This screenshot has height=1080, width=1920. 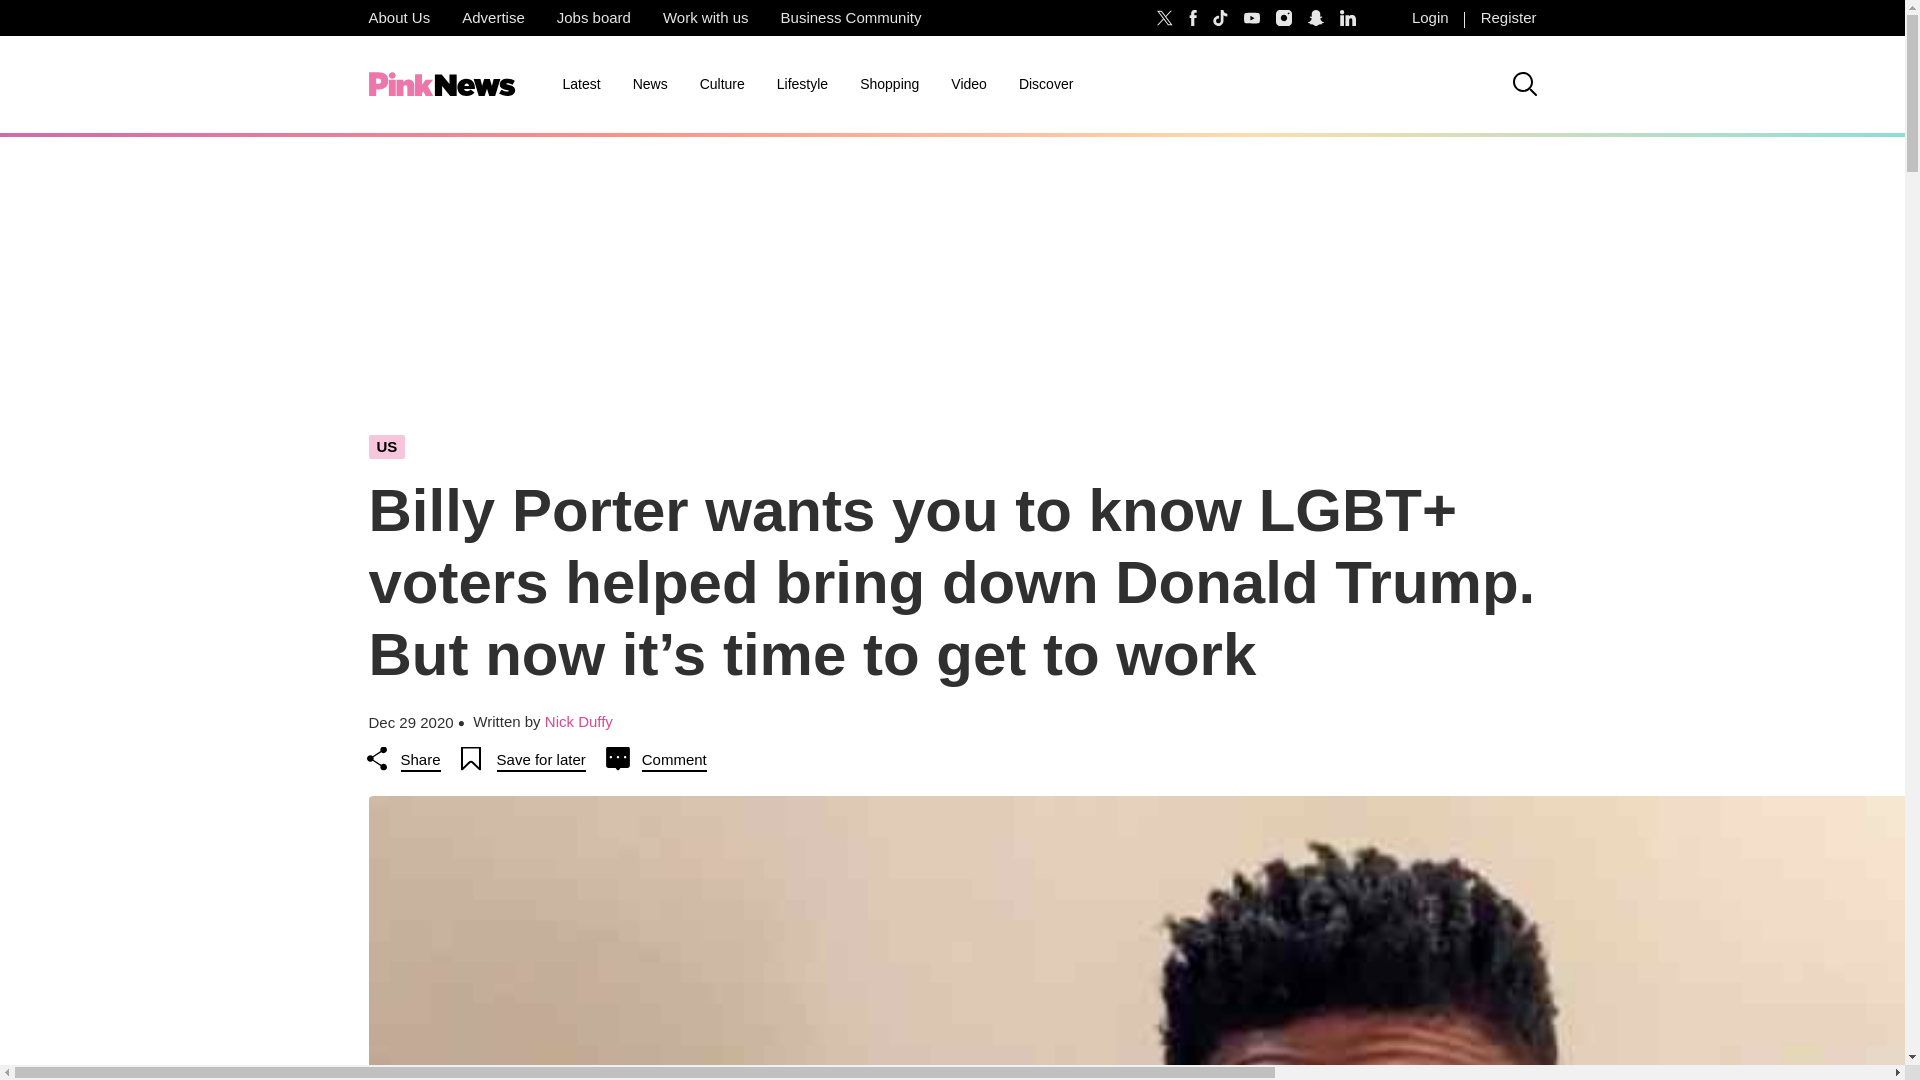 I want to click on About Us, so click(x=398, y=18).